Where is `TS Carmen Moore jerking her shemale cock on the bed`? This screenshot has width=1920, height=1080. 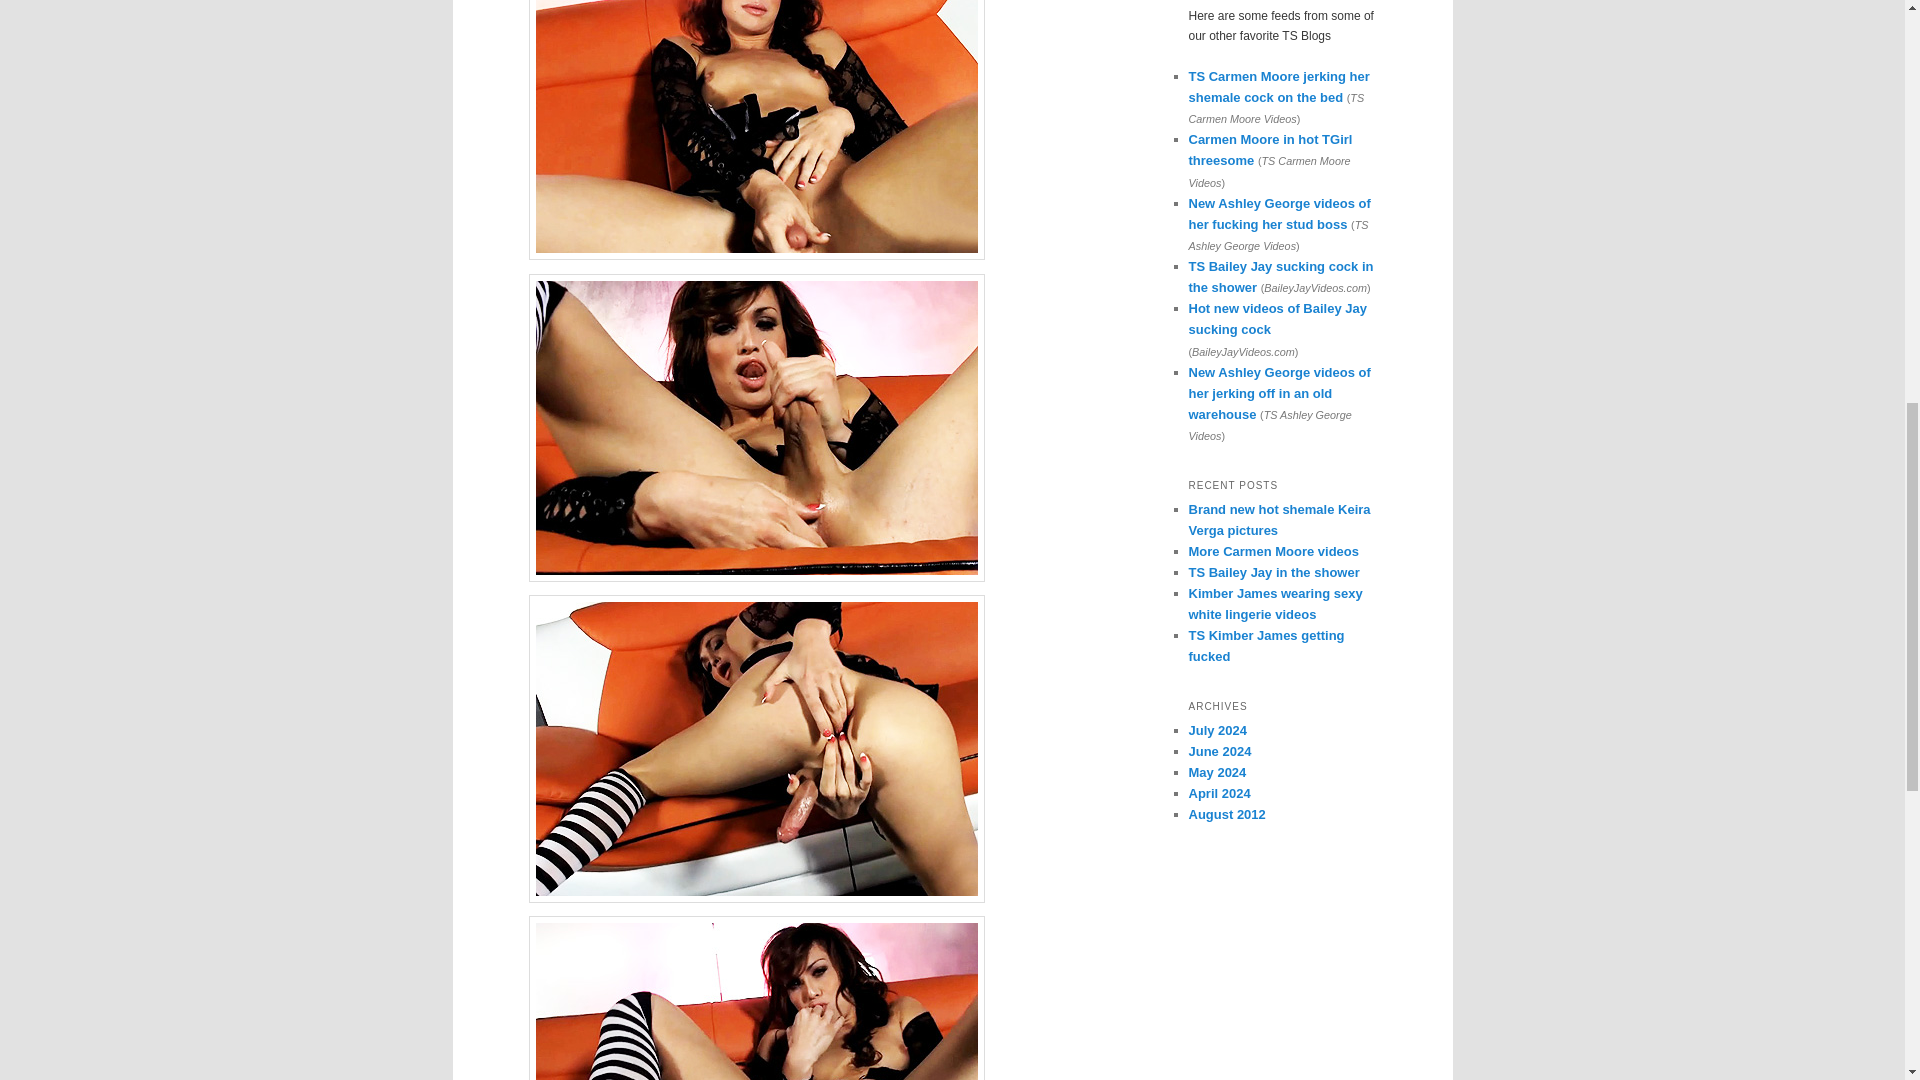 TS Carmen Moore jerking her shemale cock on the bed is located at coordinates (1278, 86).